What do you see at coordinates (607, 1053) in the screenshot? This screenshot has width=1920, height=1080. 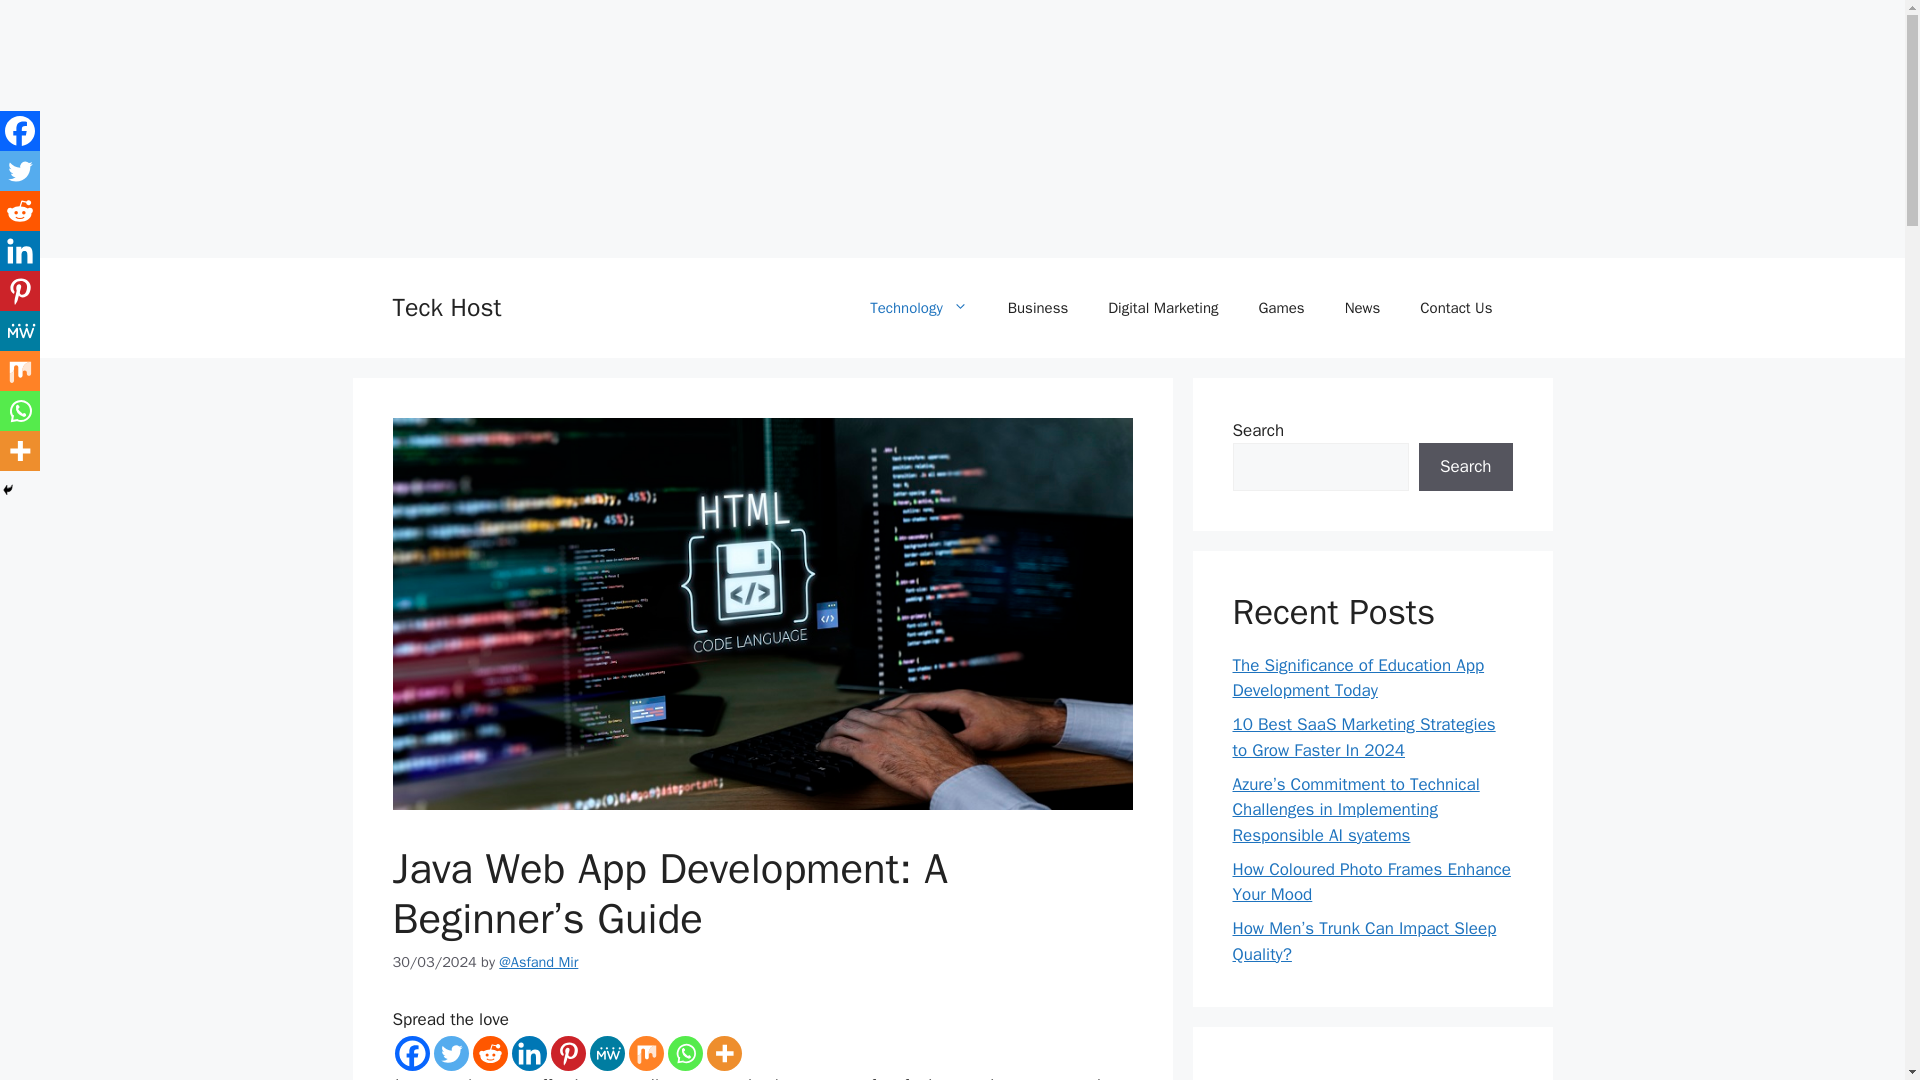 I see `MeWe` at bounding box center [607, 1053].